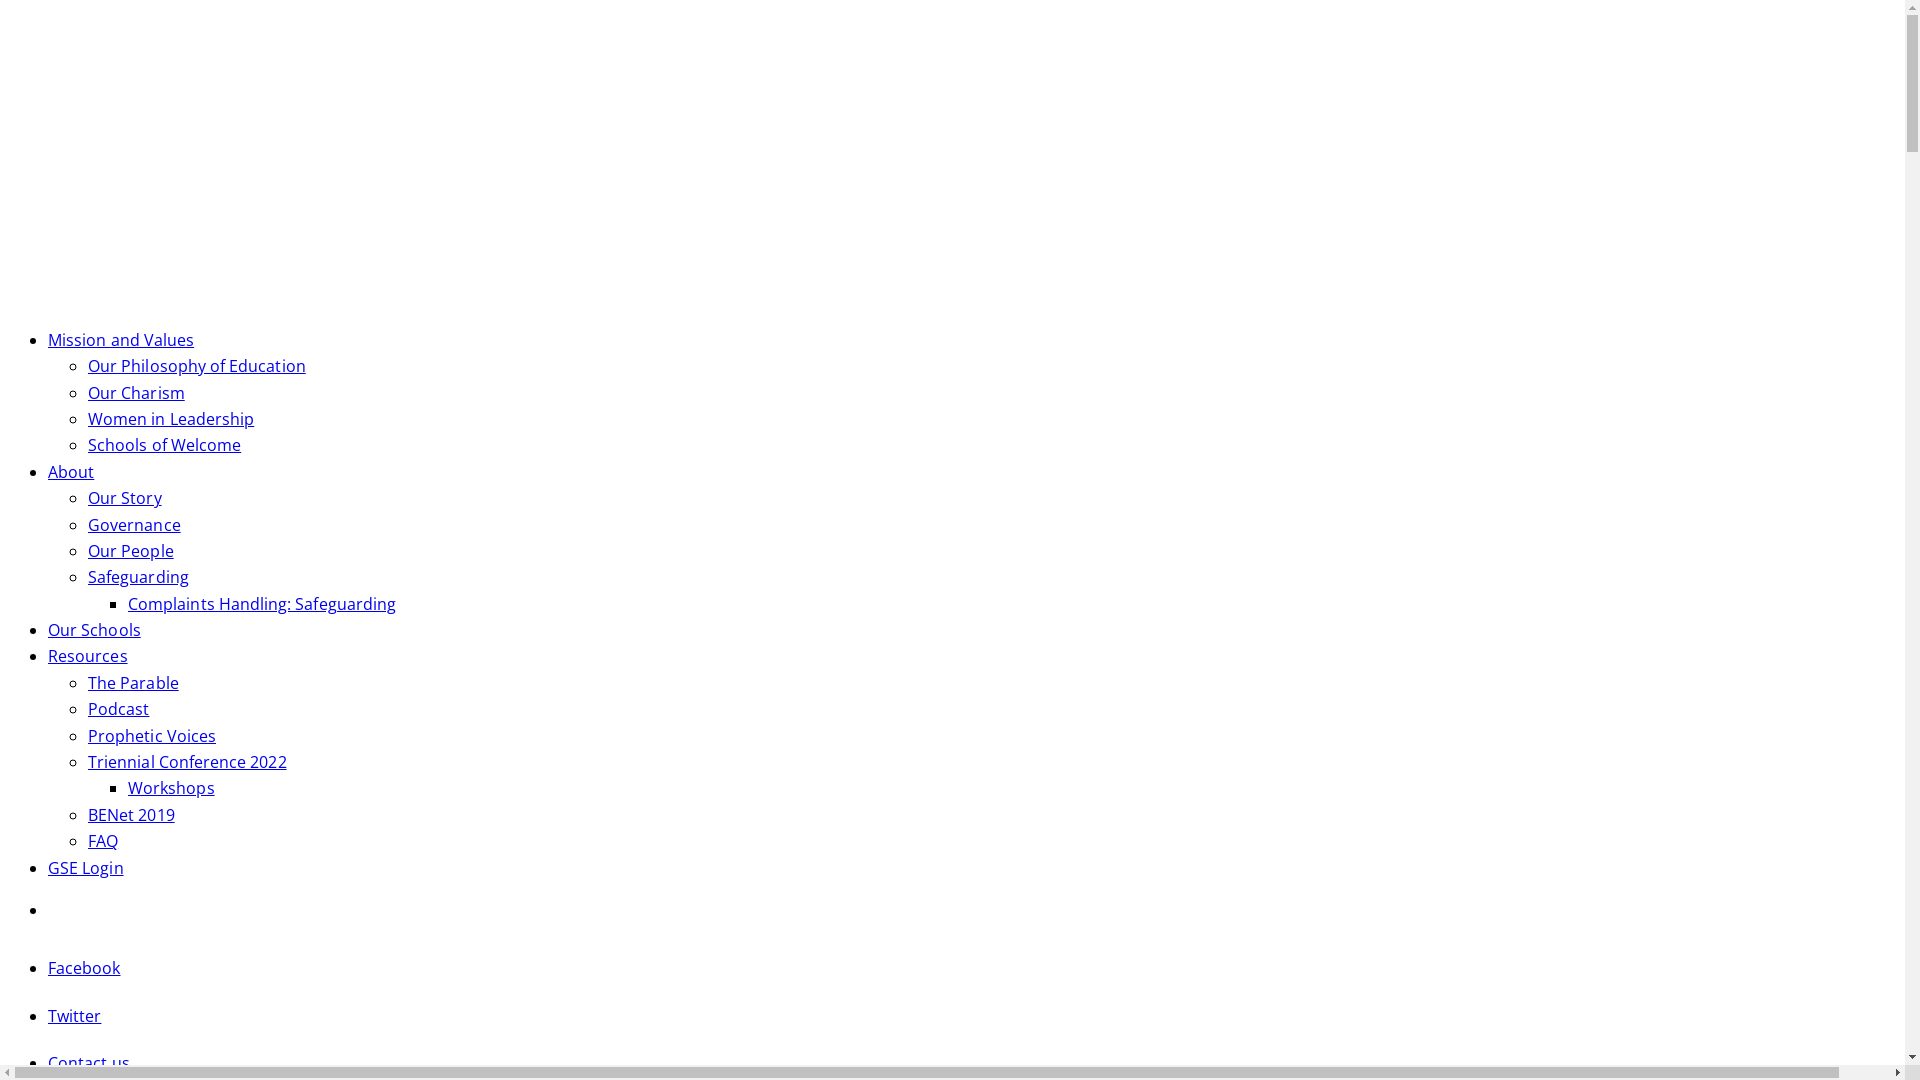 Image resolution: width=1920 pixels, height=1080 pixels. Describe the element at coordinates (188, 762) in the screenshot. I see `Triennial Conference 2022` at that location.